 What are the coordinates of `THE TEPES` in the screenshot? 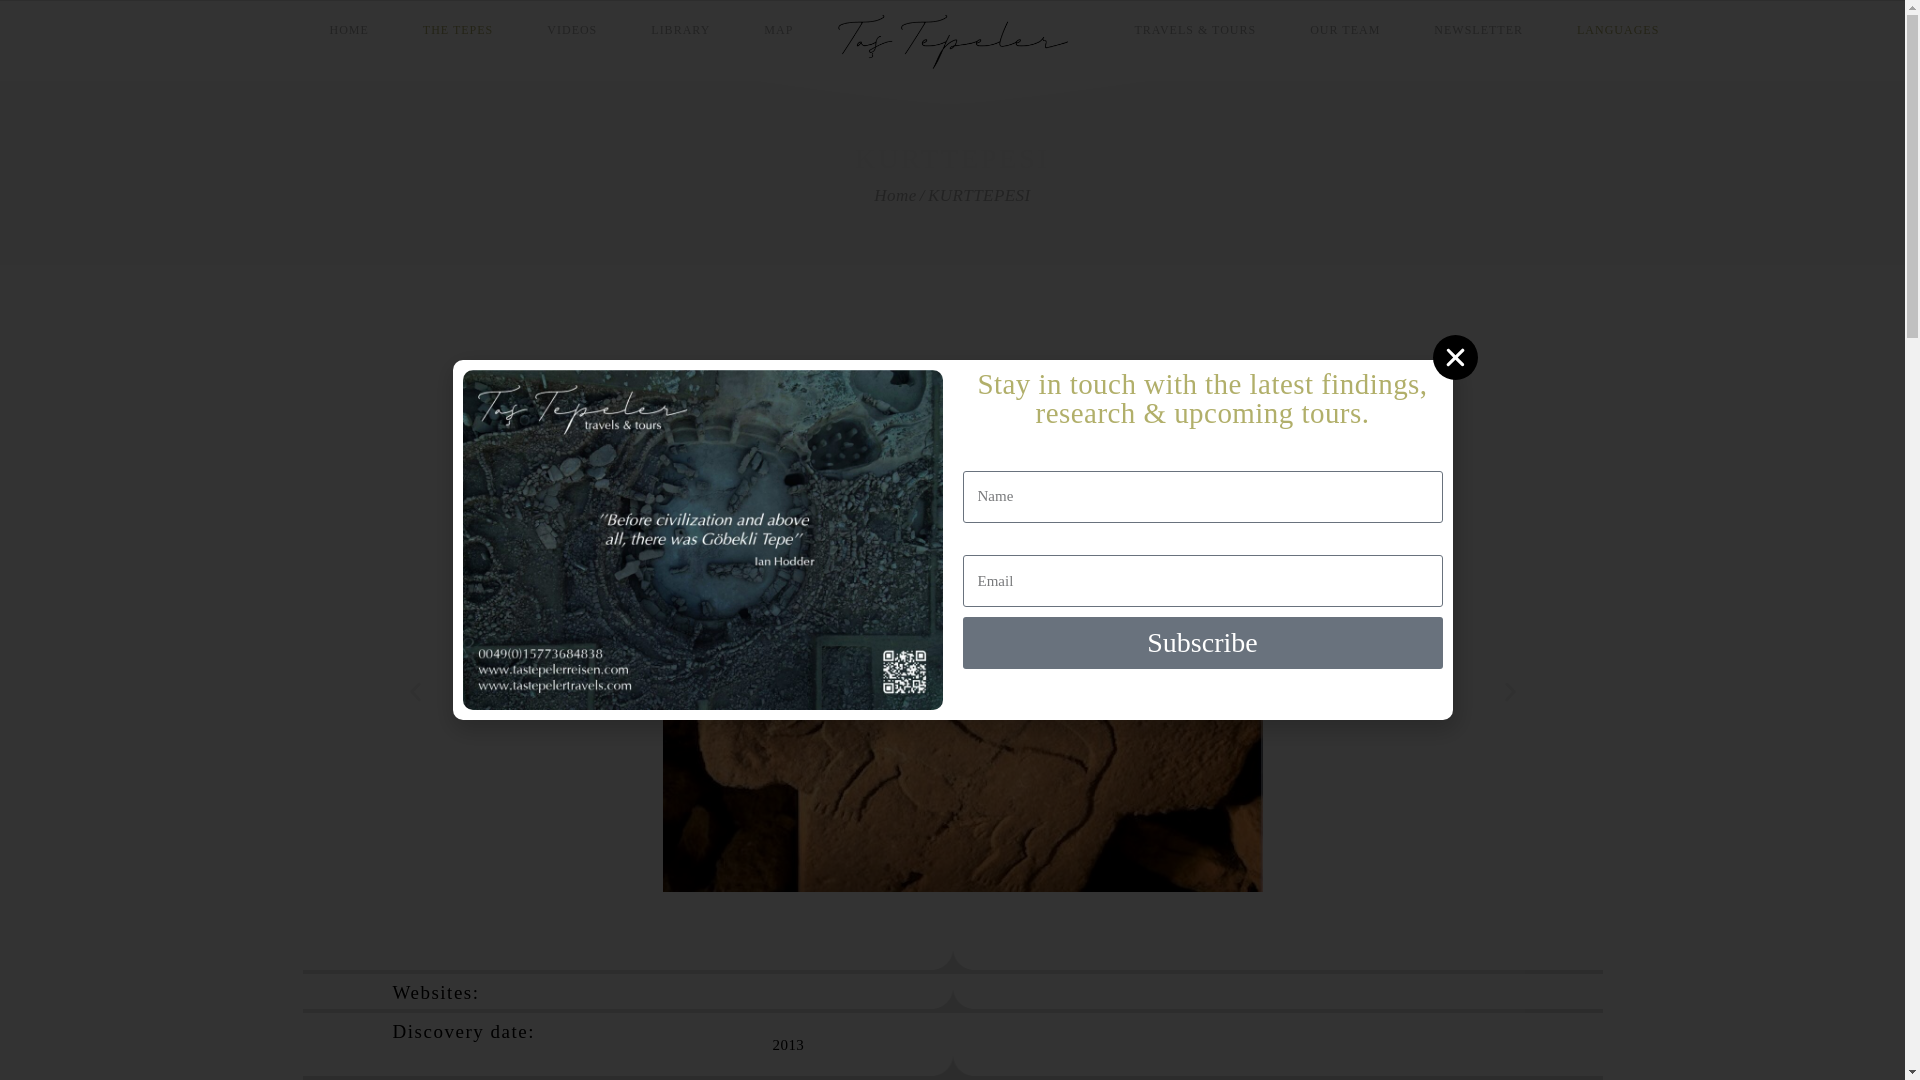 It's located at (484, 30).